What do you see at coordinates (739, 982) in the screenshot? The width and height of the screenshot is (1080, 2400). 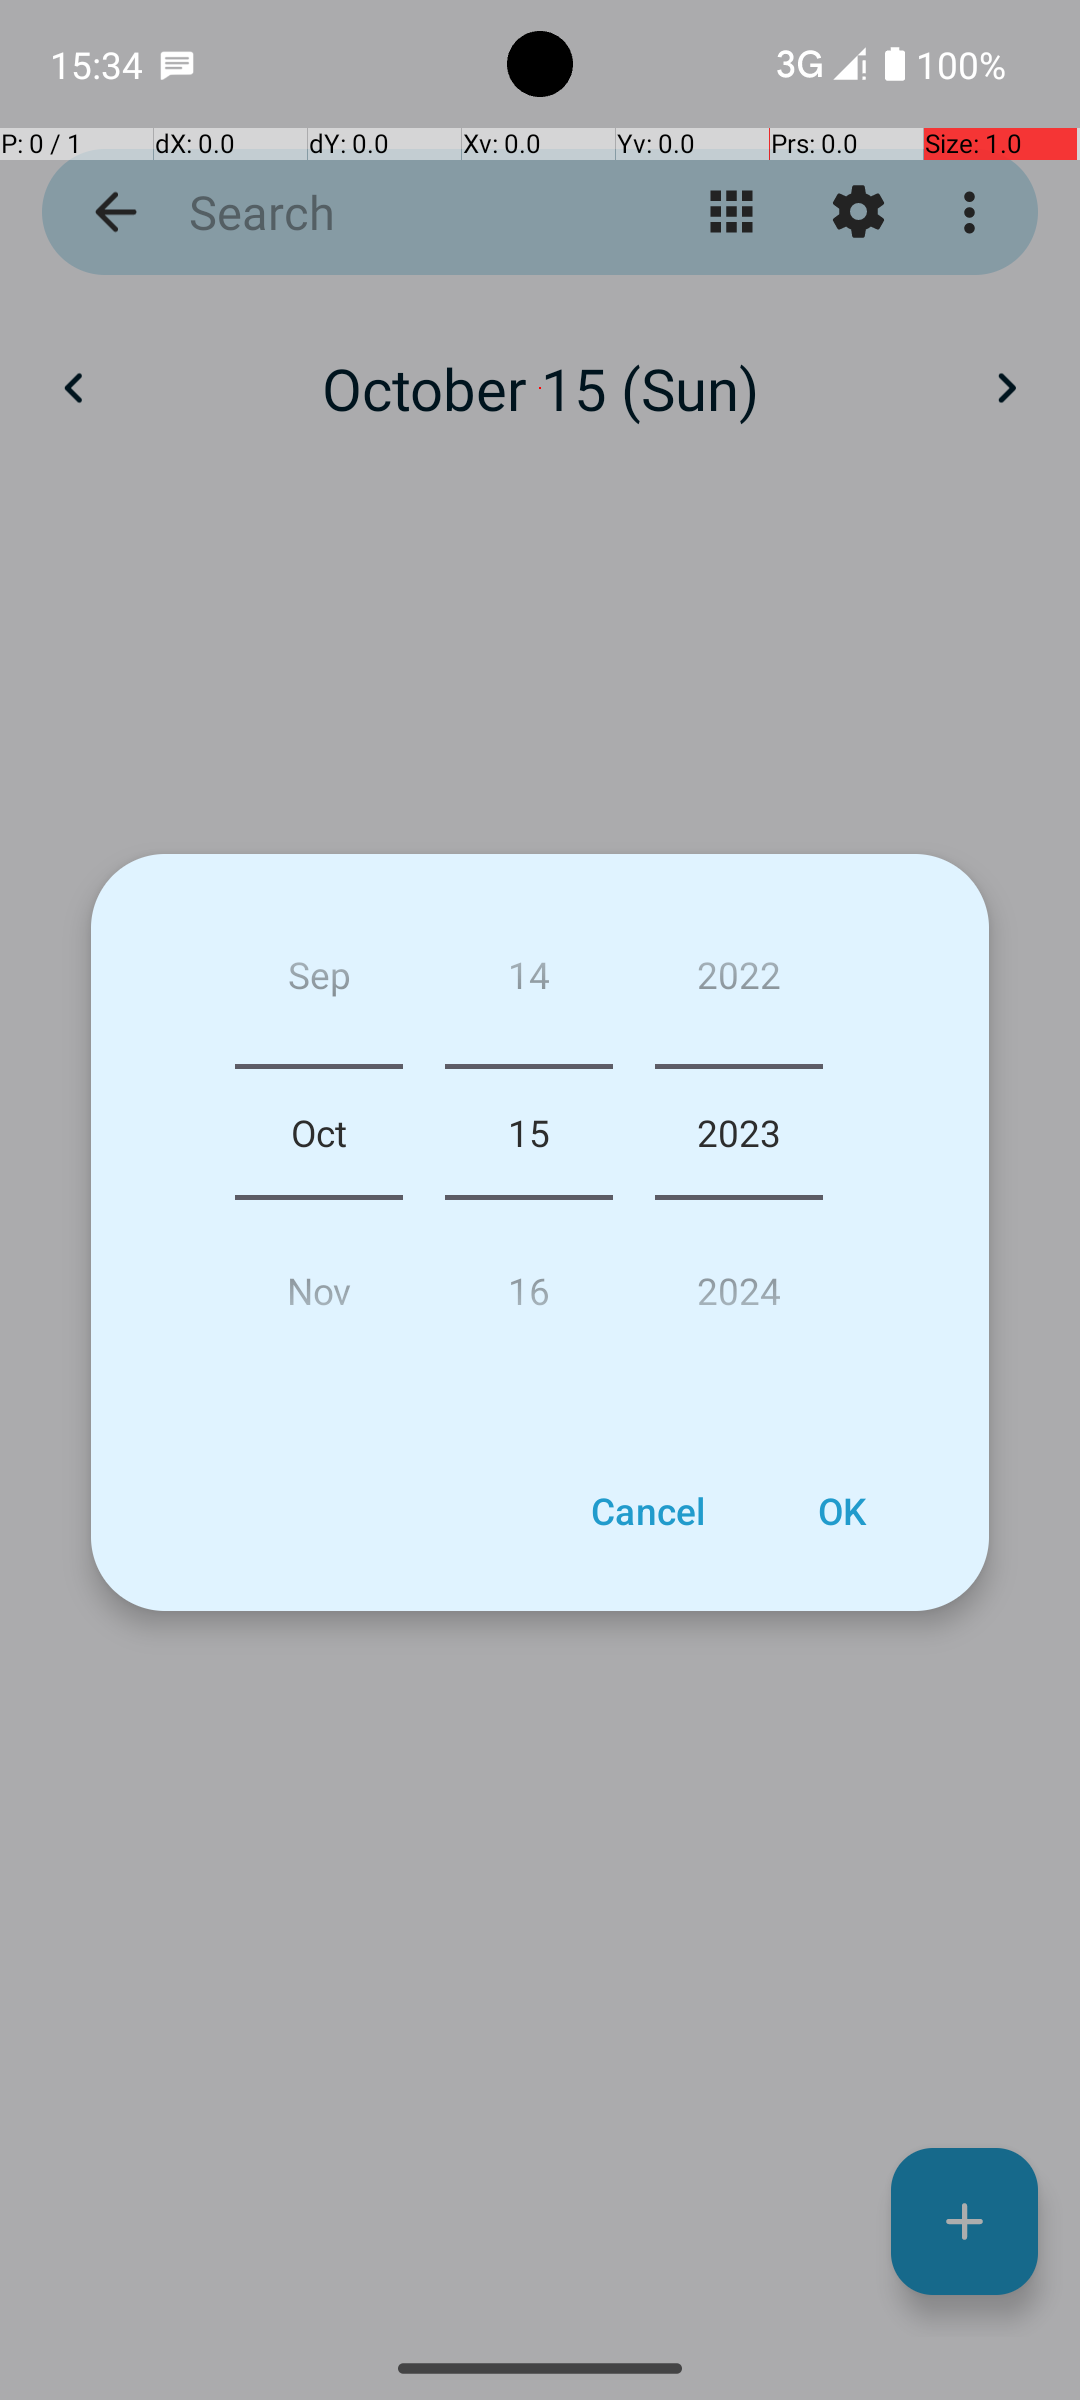 I see `2022` at bounding box center [739, 982].